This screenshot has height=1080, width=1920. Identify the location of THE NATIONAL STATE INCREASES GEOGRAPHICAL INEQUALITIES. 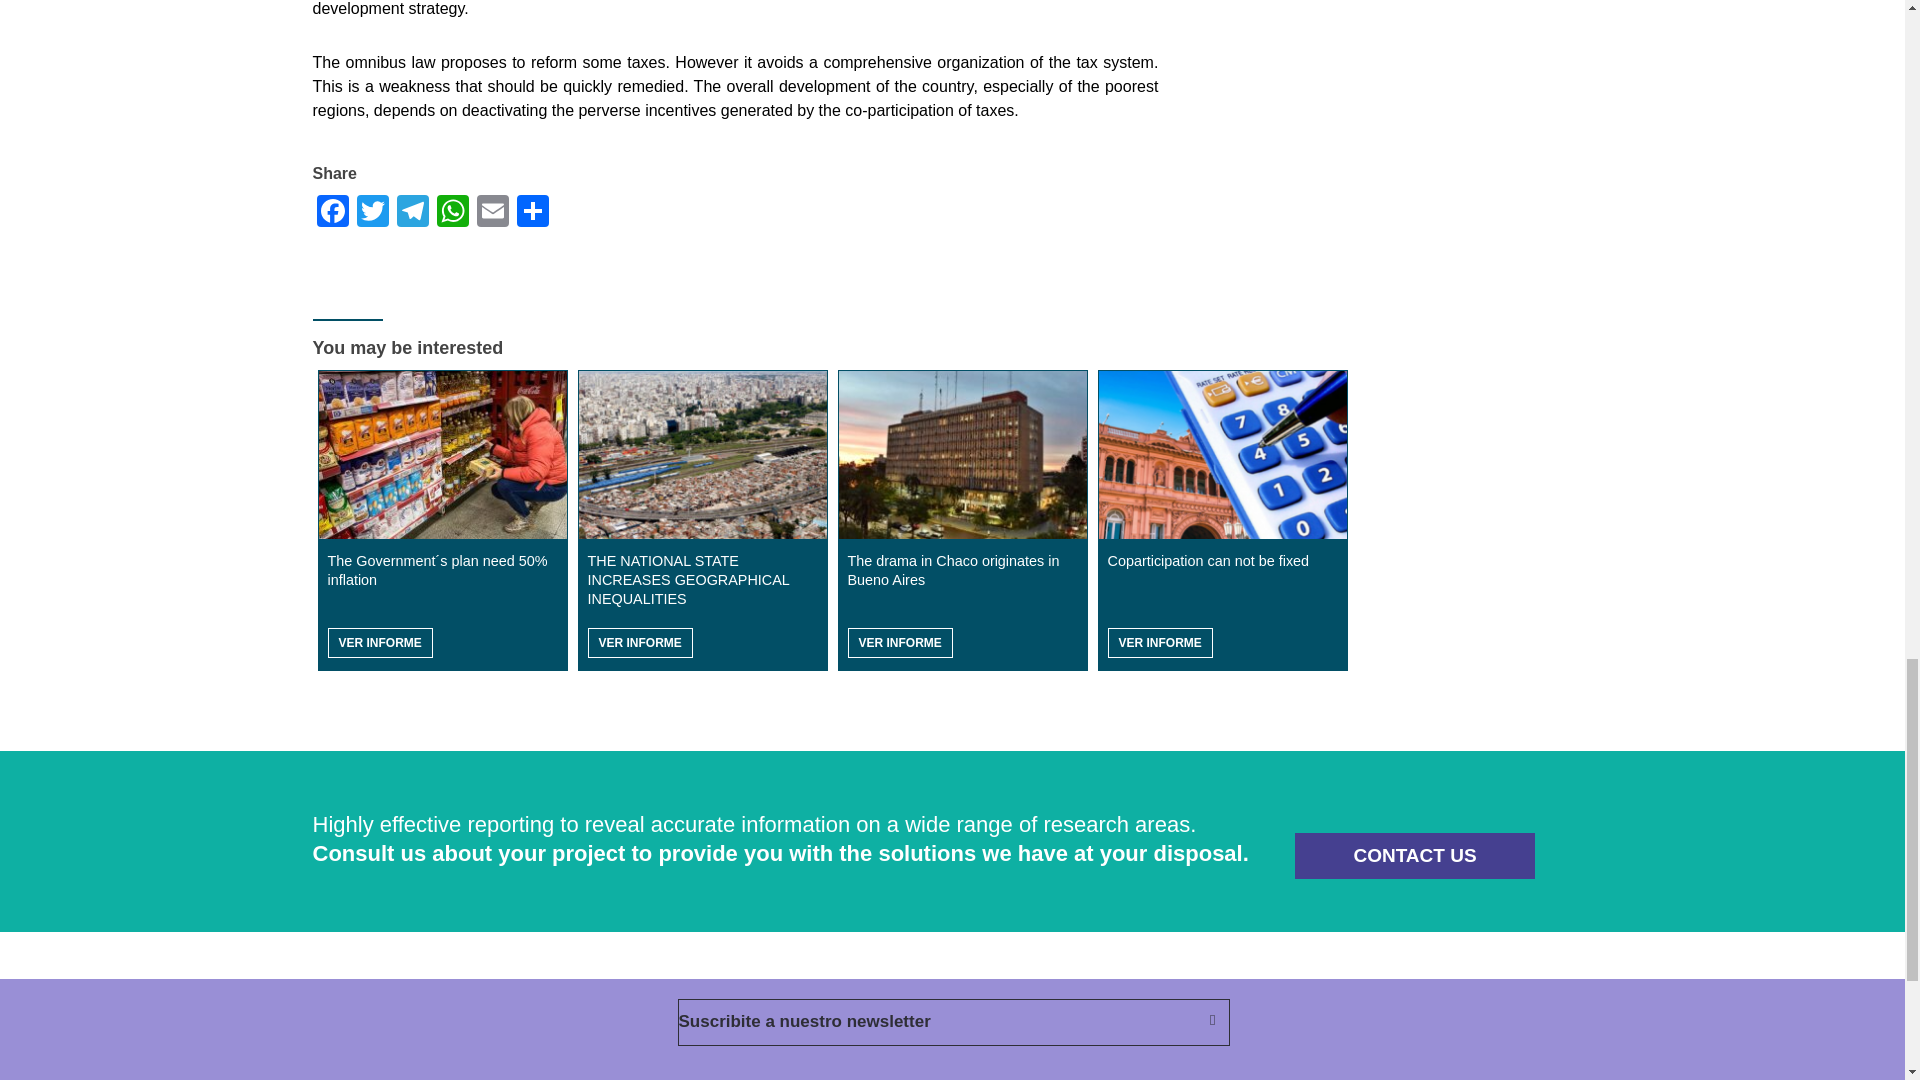
(702, 455).